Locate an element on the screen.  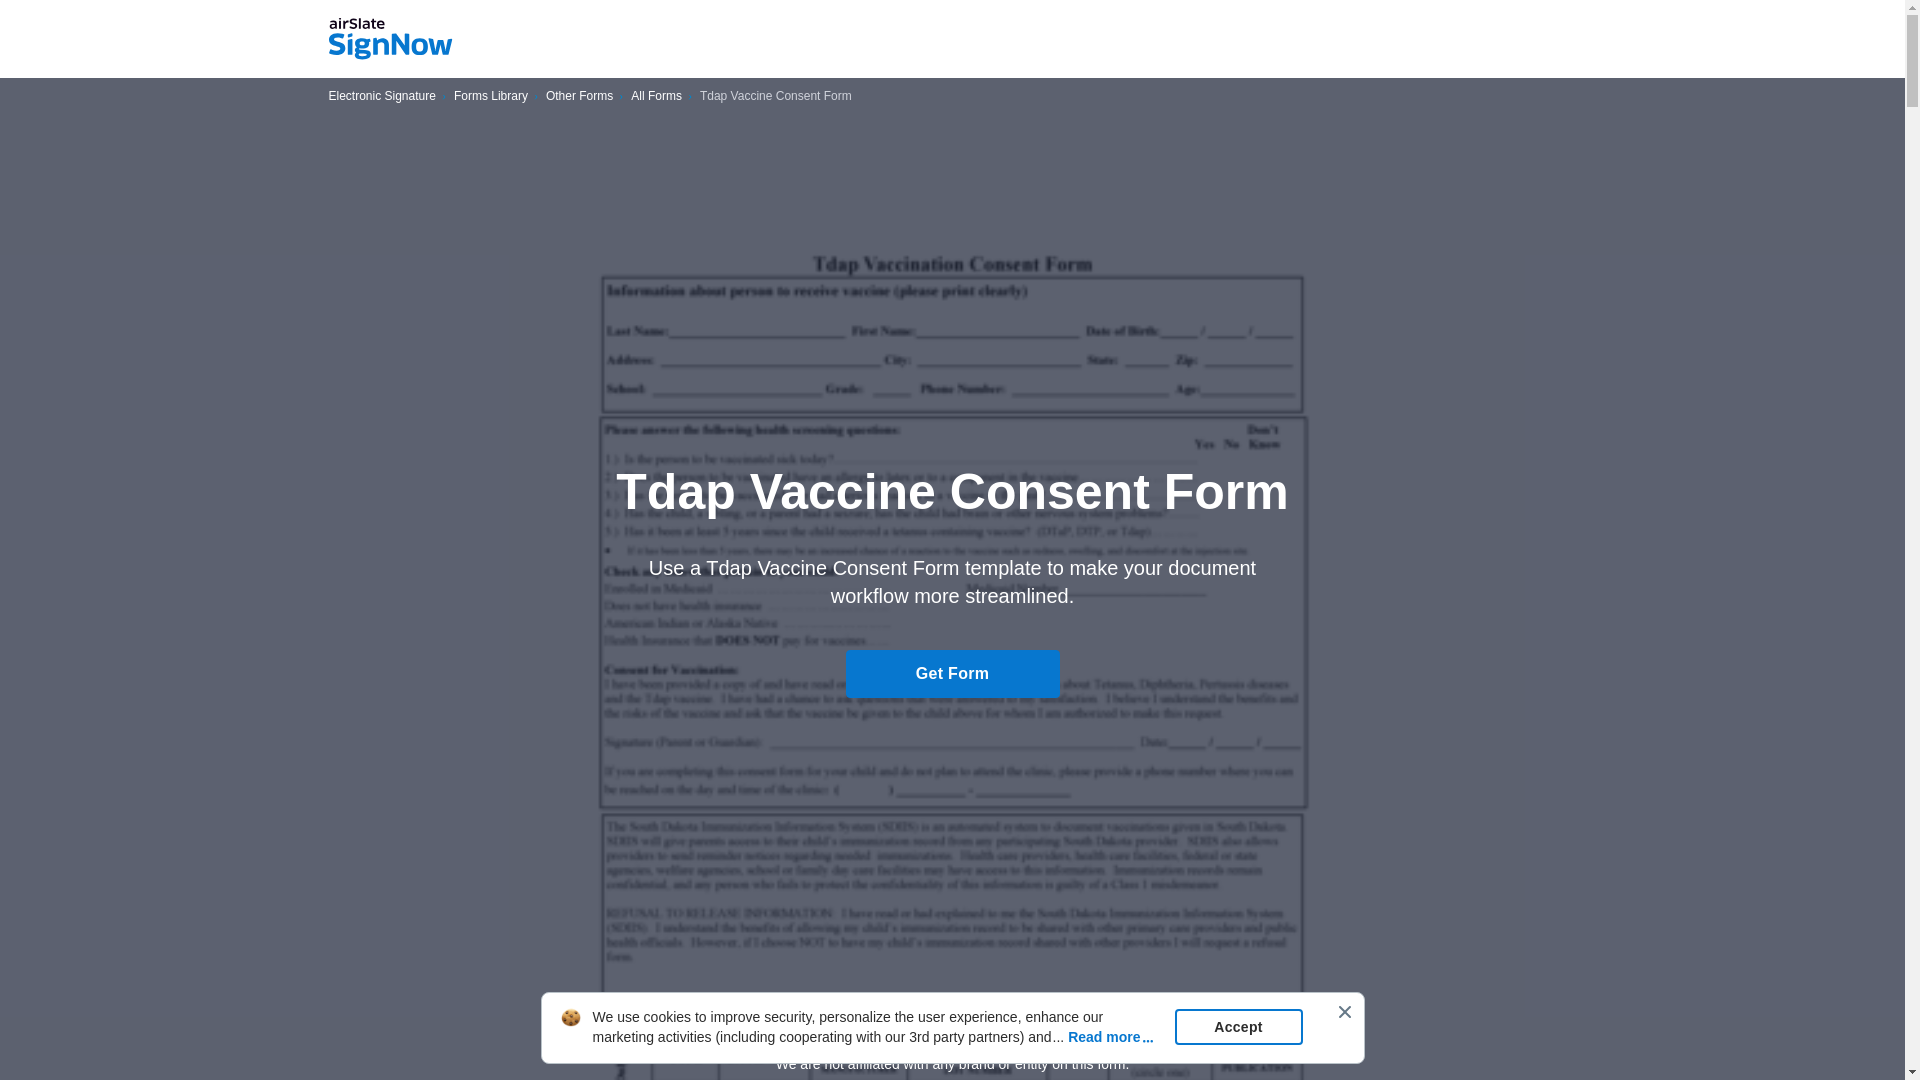
All Forms is located at coordinates (656, 96).